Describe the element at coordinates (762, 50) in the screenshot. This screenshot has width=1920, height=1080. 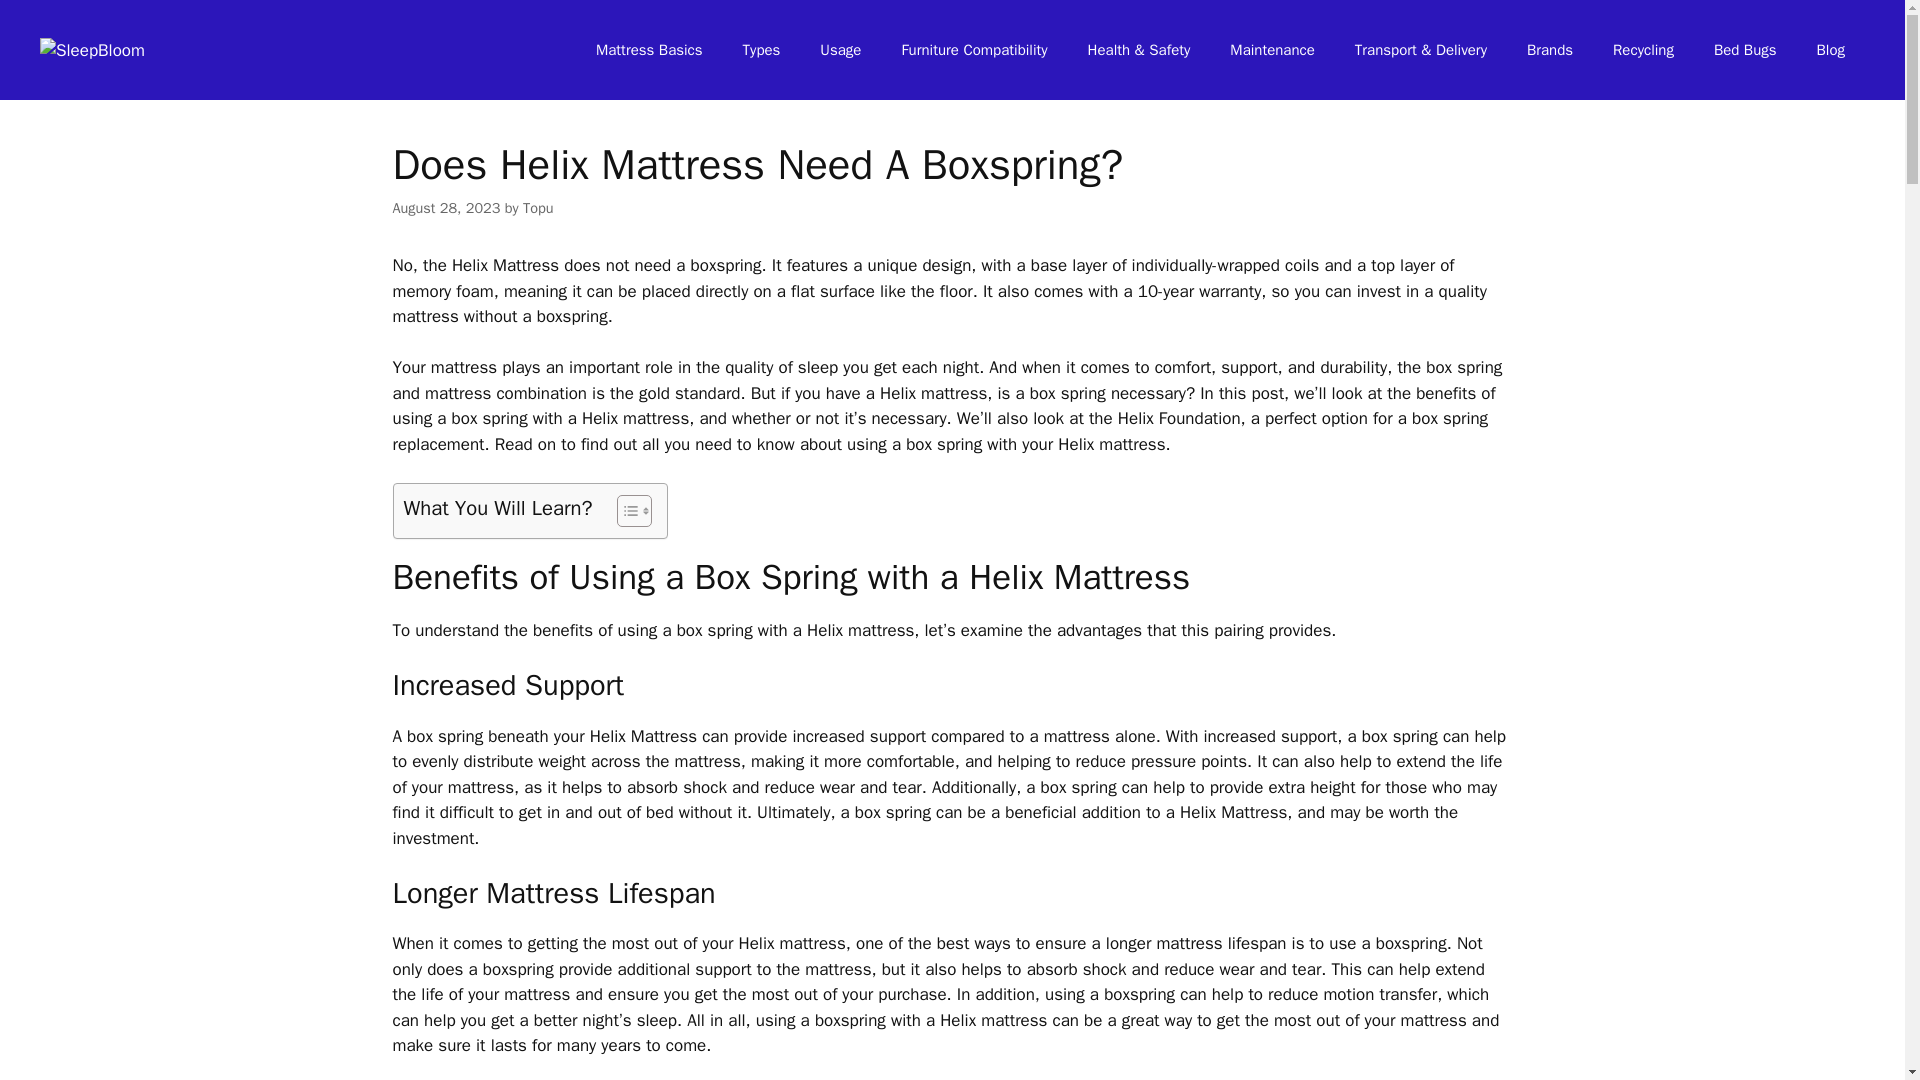
I see `Types` at that location.